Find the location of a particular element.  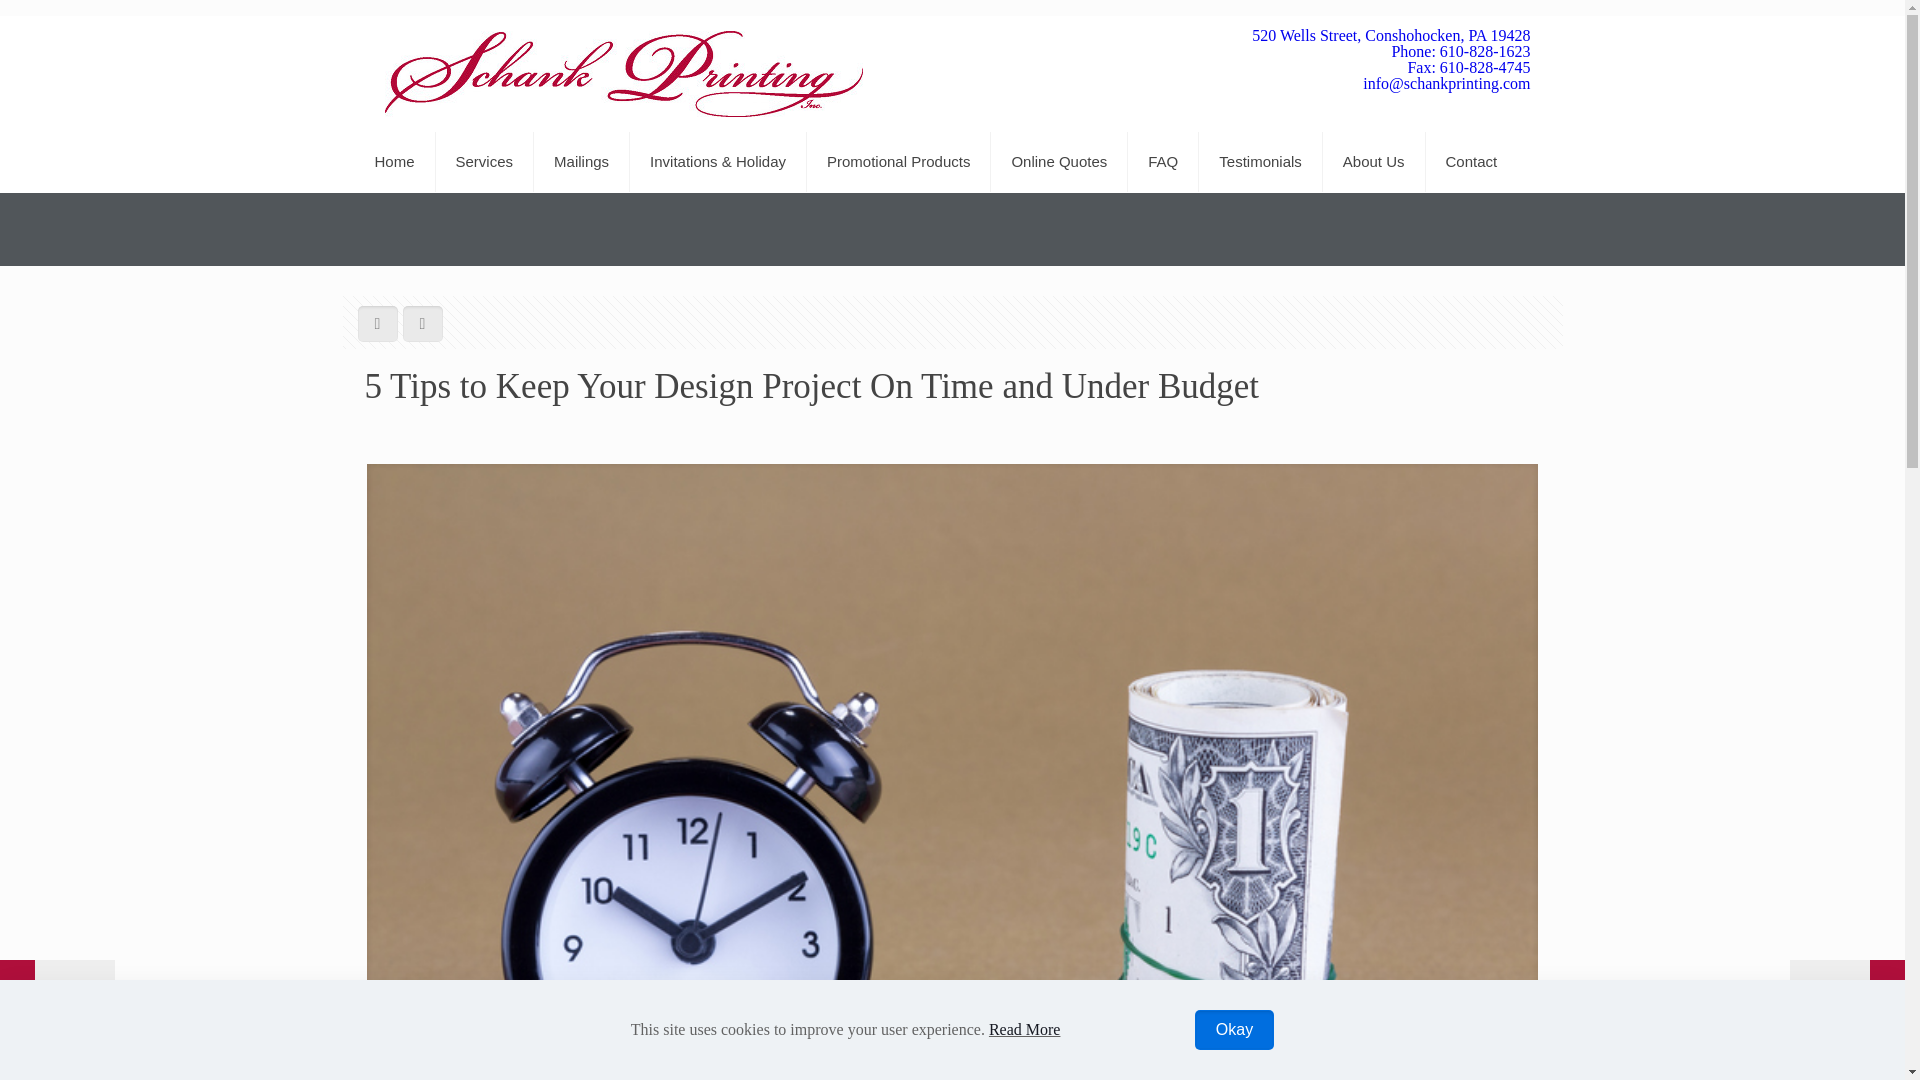

Contact is located at coordinates (1472, 162).